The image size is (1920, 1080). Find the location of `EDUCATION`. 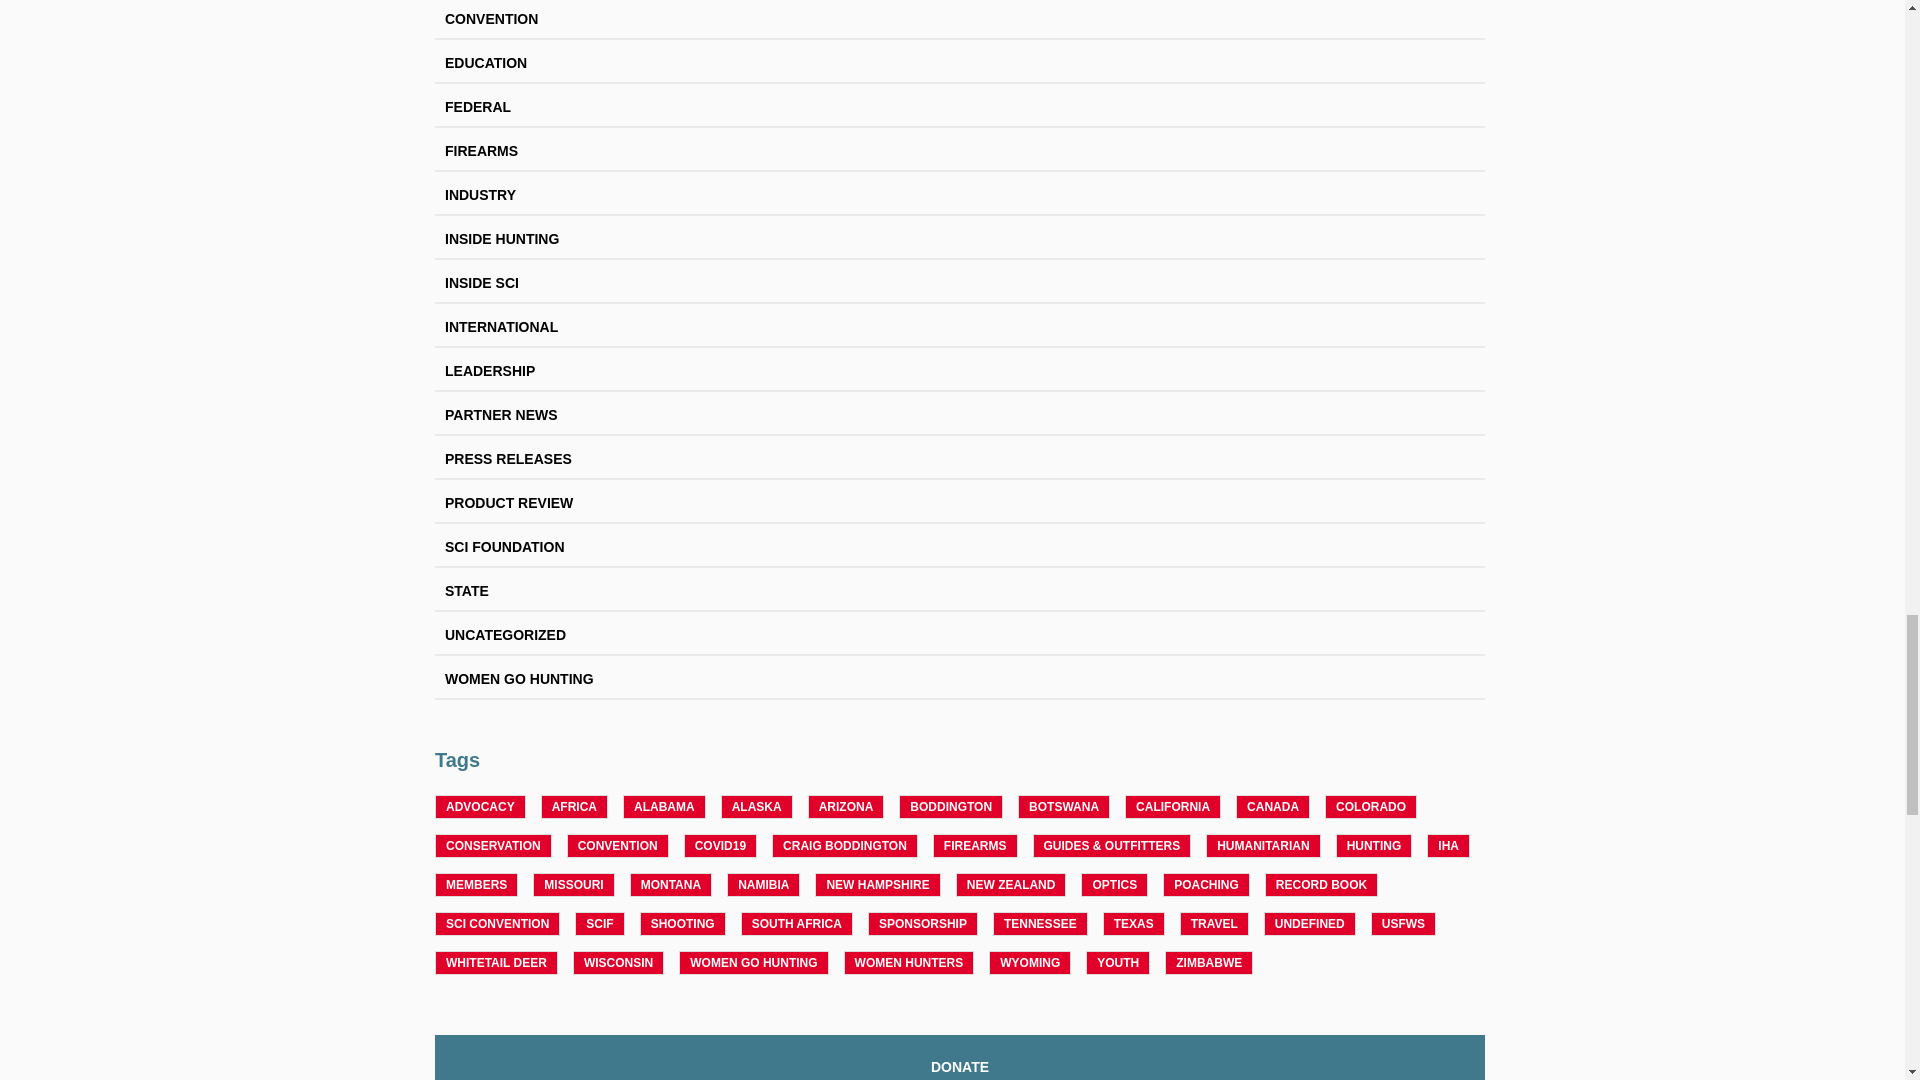

EDUCATION is located at coordinates (960, 64).